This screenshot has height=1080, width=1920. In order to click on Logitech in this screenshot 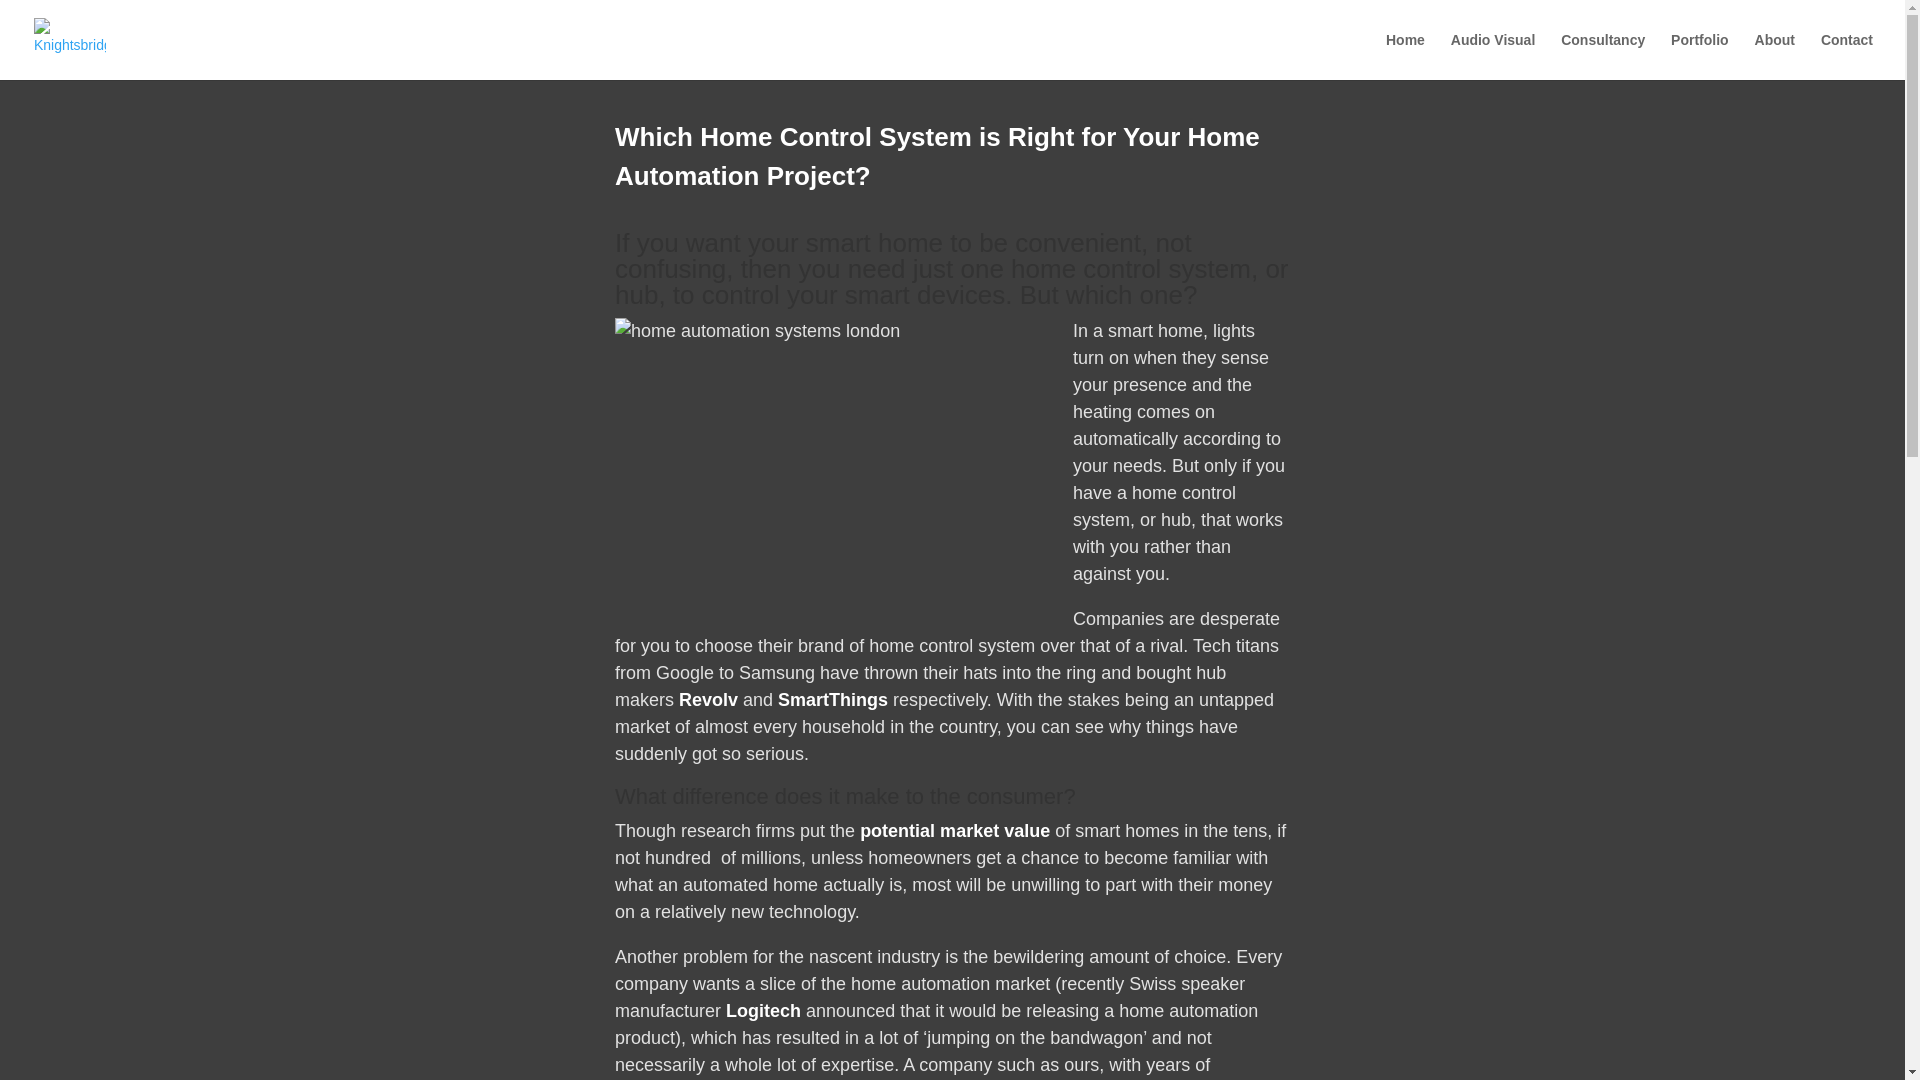, I will do `click(762, 1010)`.